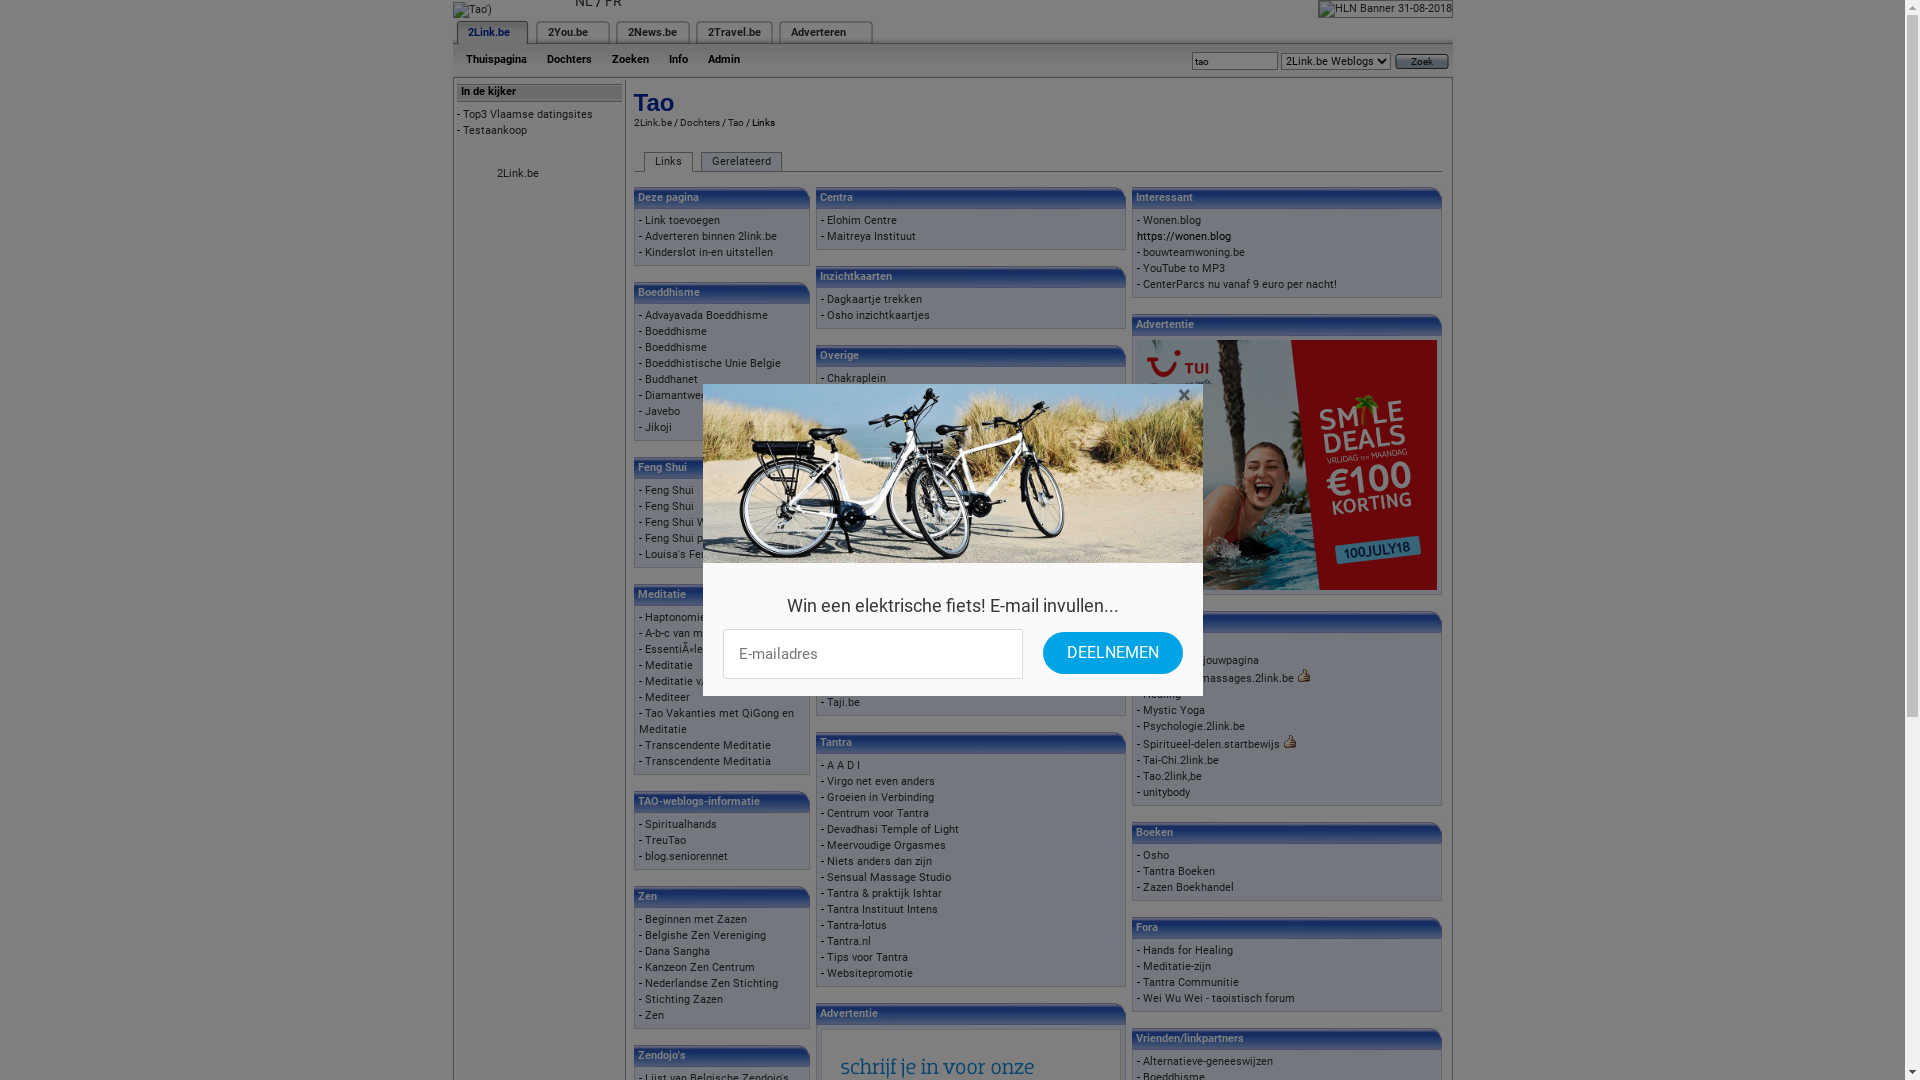 This screenshot has height=1080, width=1920. Describe the element at coordinates (630, 60) in the screenshot. I see `Zoeken` at that location.